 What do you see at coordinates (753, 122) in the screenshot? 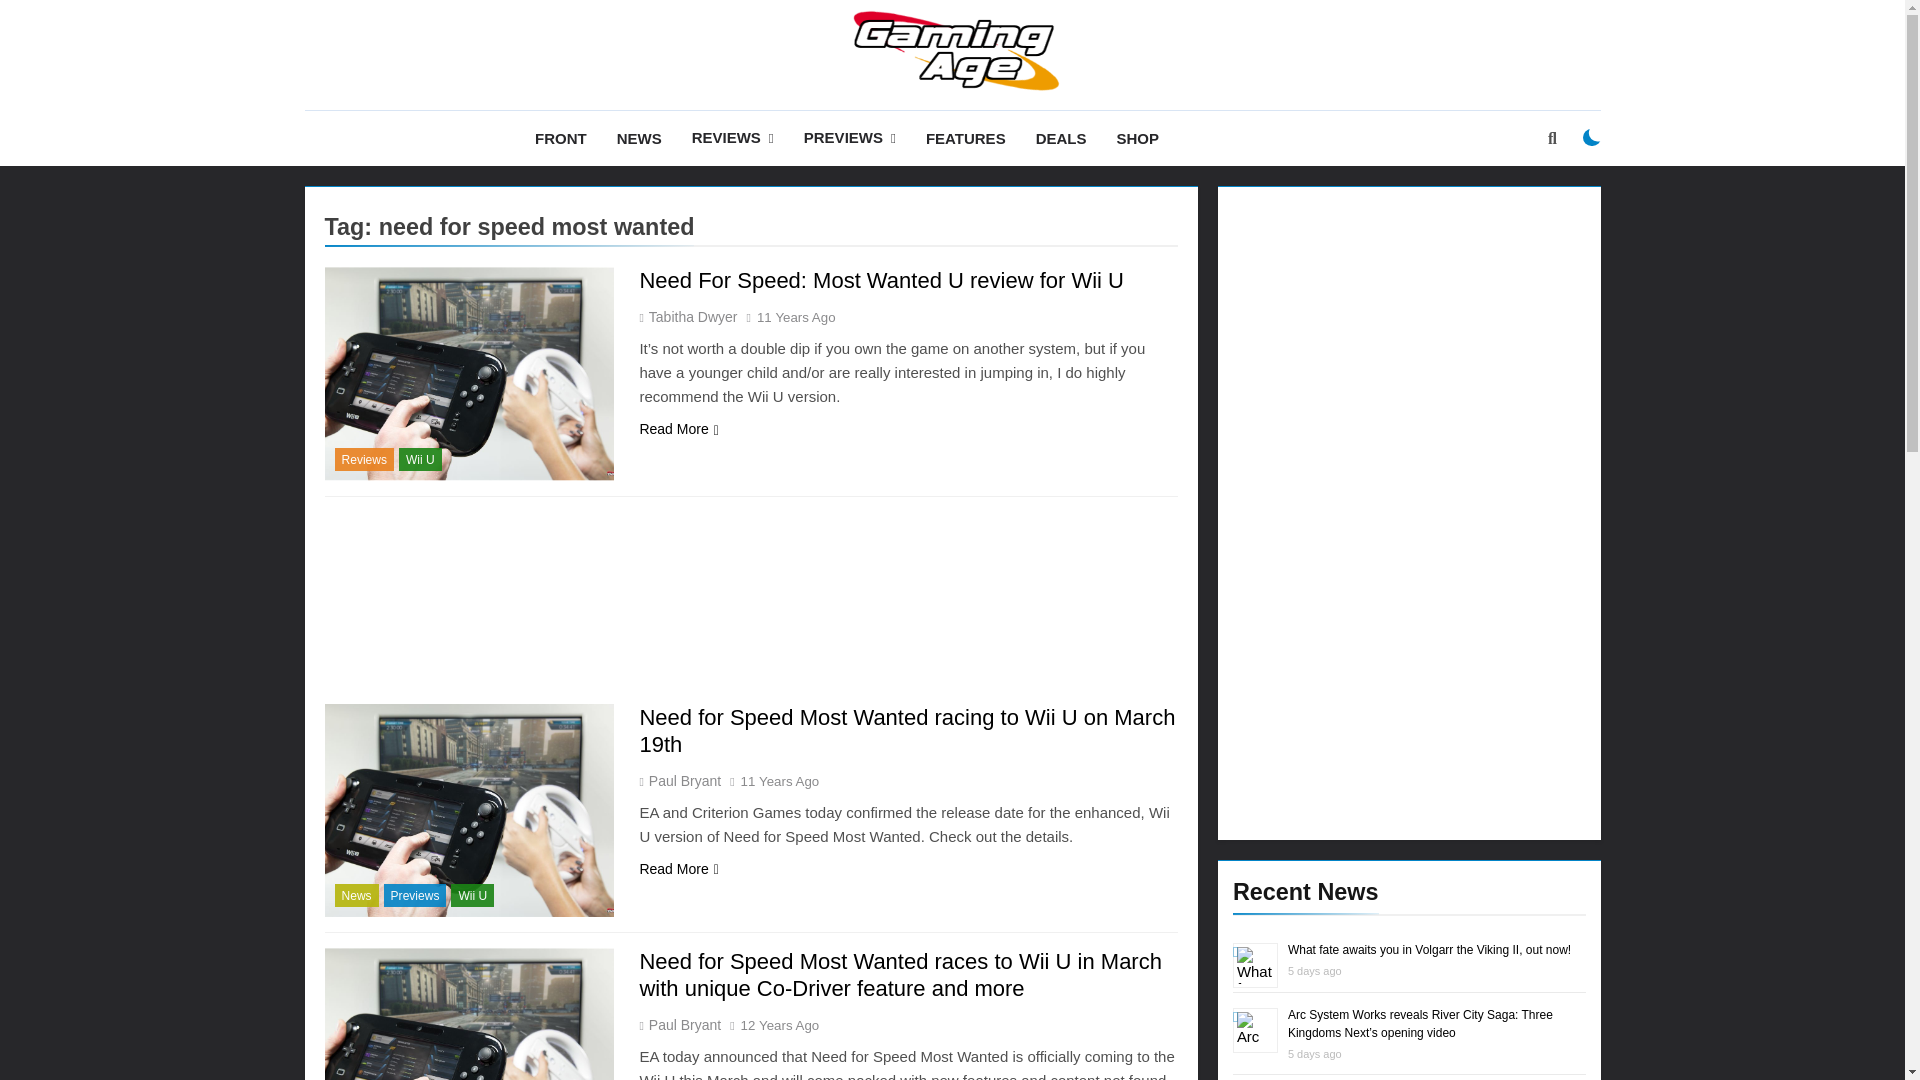
I see `Gaming Age` at bounding box center [753, 122].